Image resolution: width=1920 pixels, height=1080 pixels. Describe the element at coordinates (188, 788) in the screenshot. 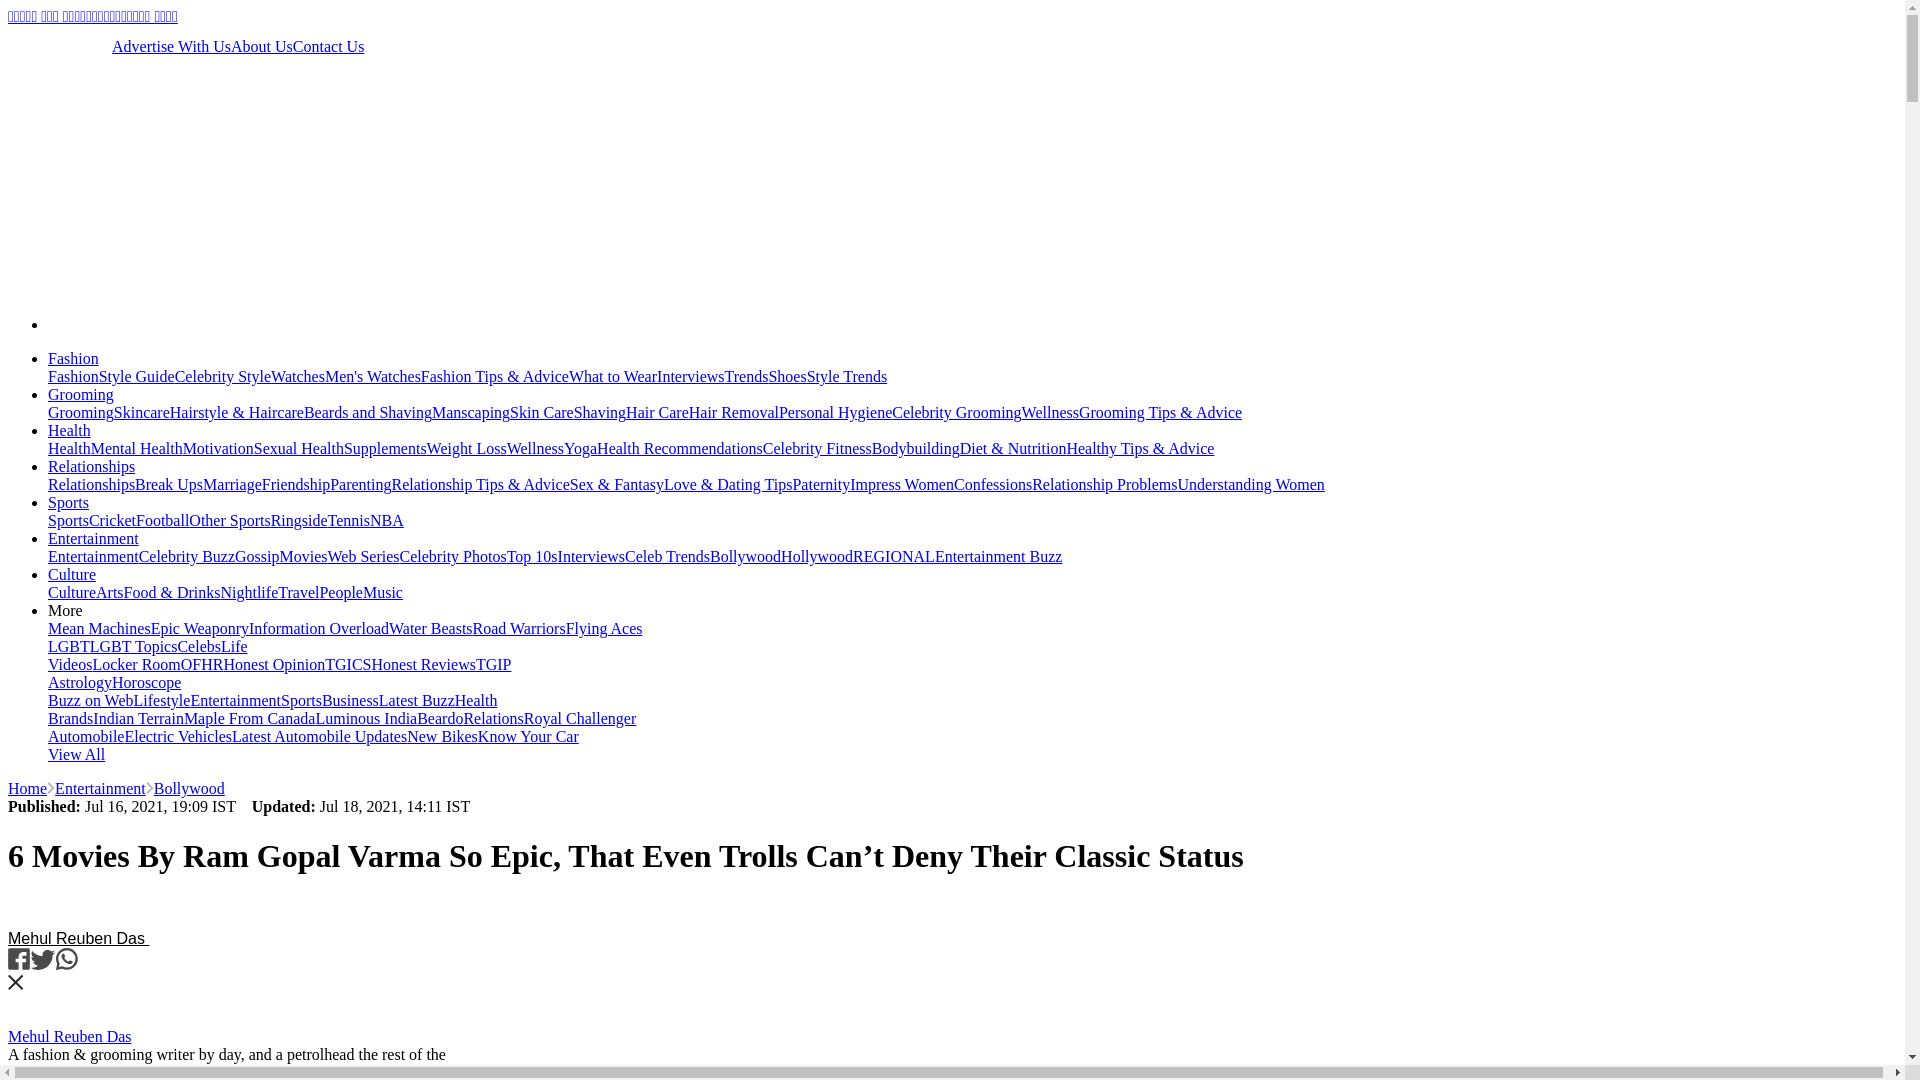

I see `Bollywood` at that location.